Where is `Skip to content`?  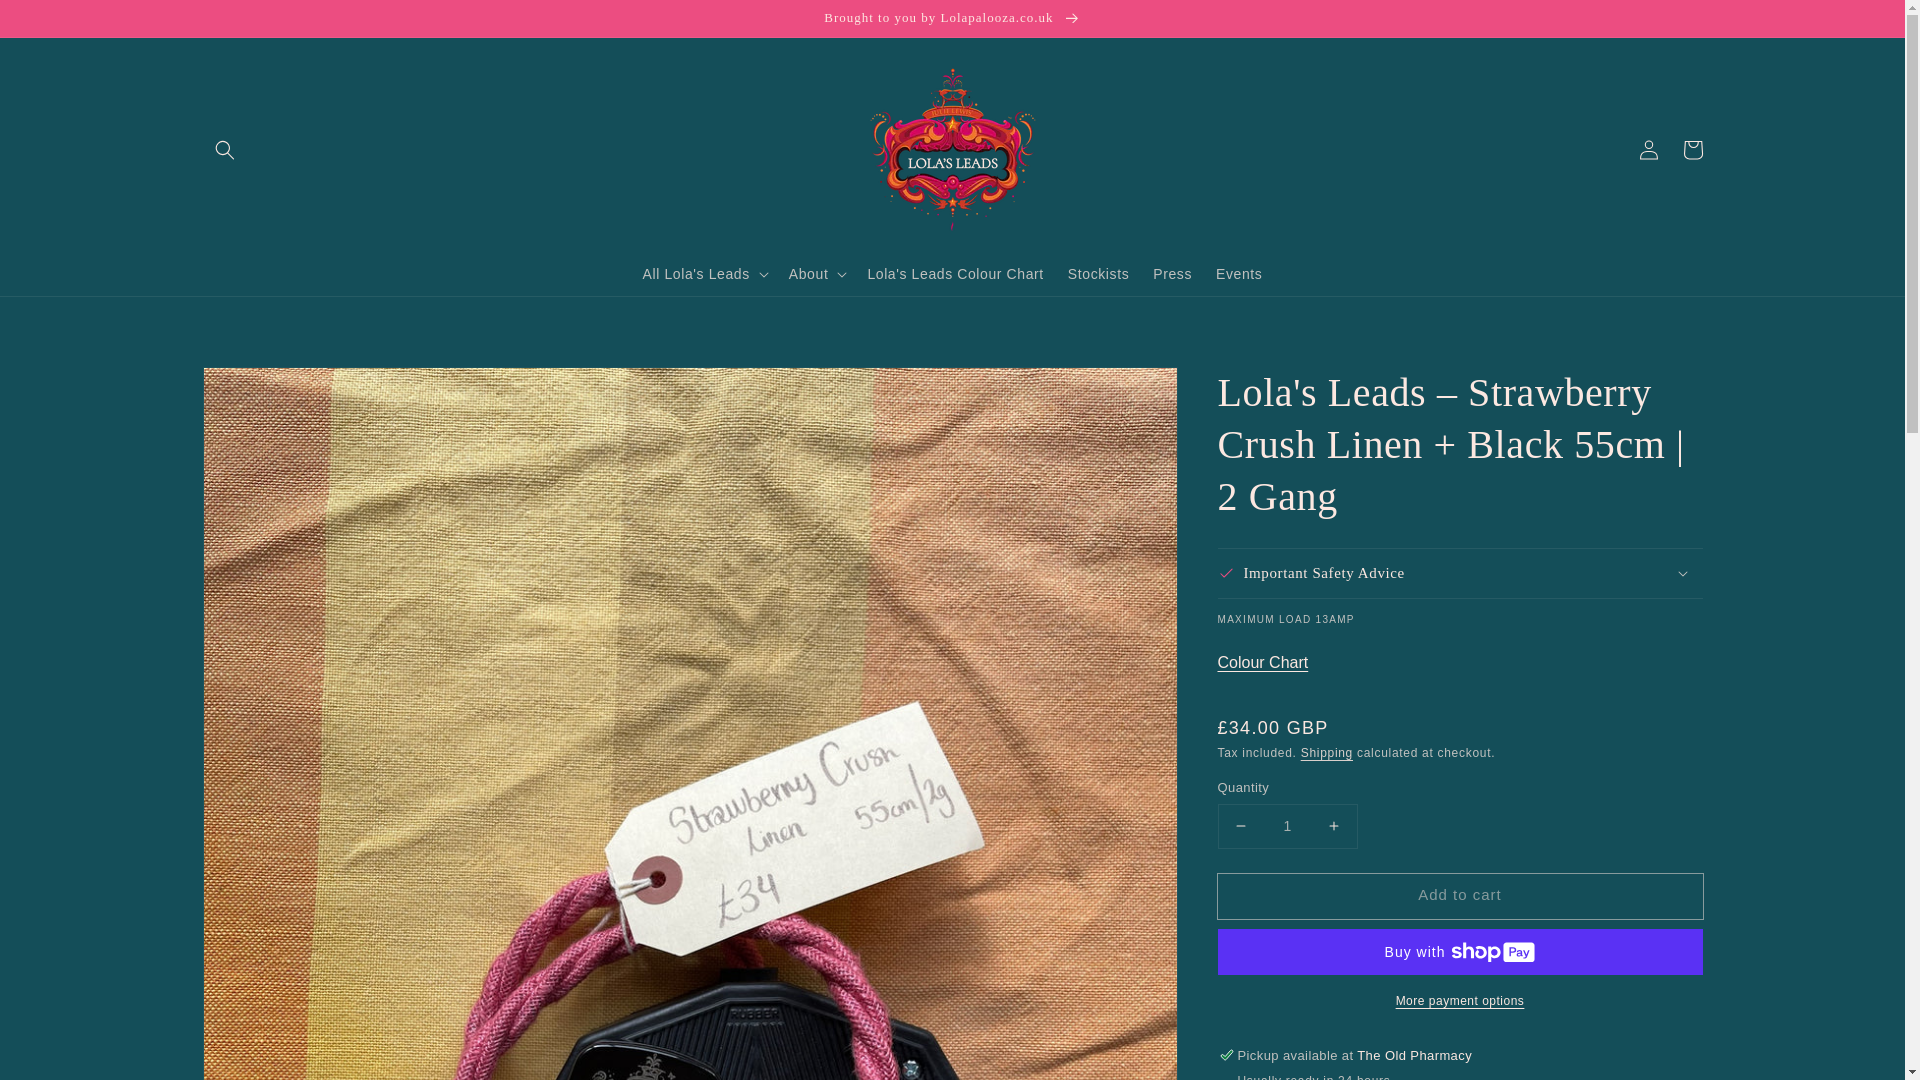 Skip to content is located at coordinates (60, 22).